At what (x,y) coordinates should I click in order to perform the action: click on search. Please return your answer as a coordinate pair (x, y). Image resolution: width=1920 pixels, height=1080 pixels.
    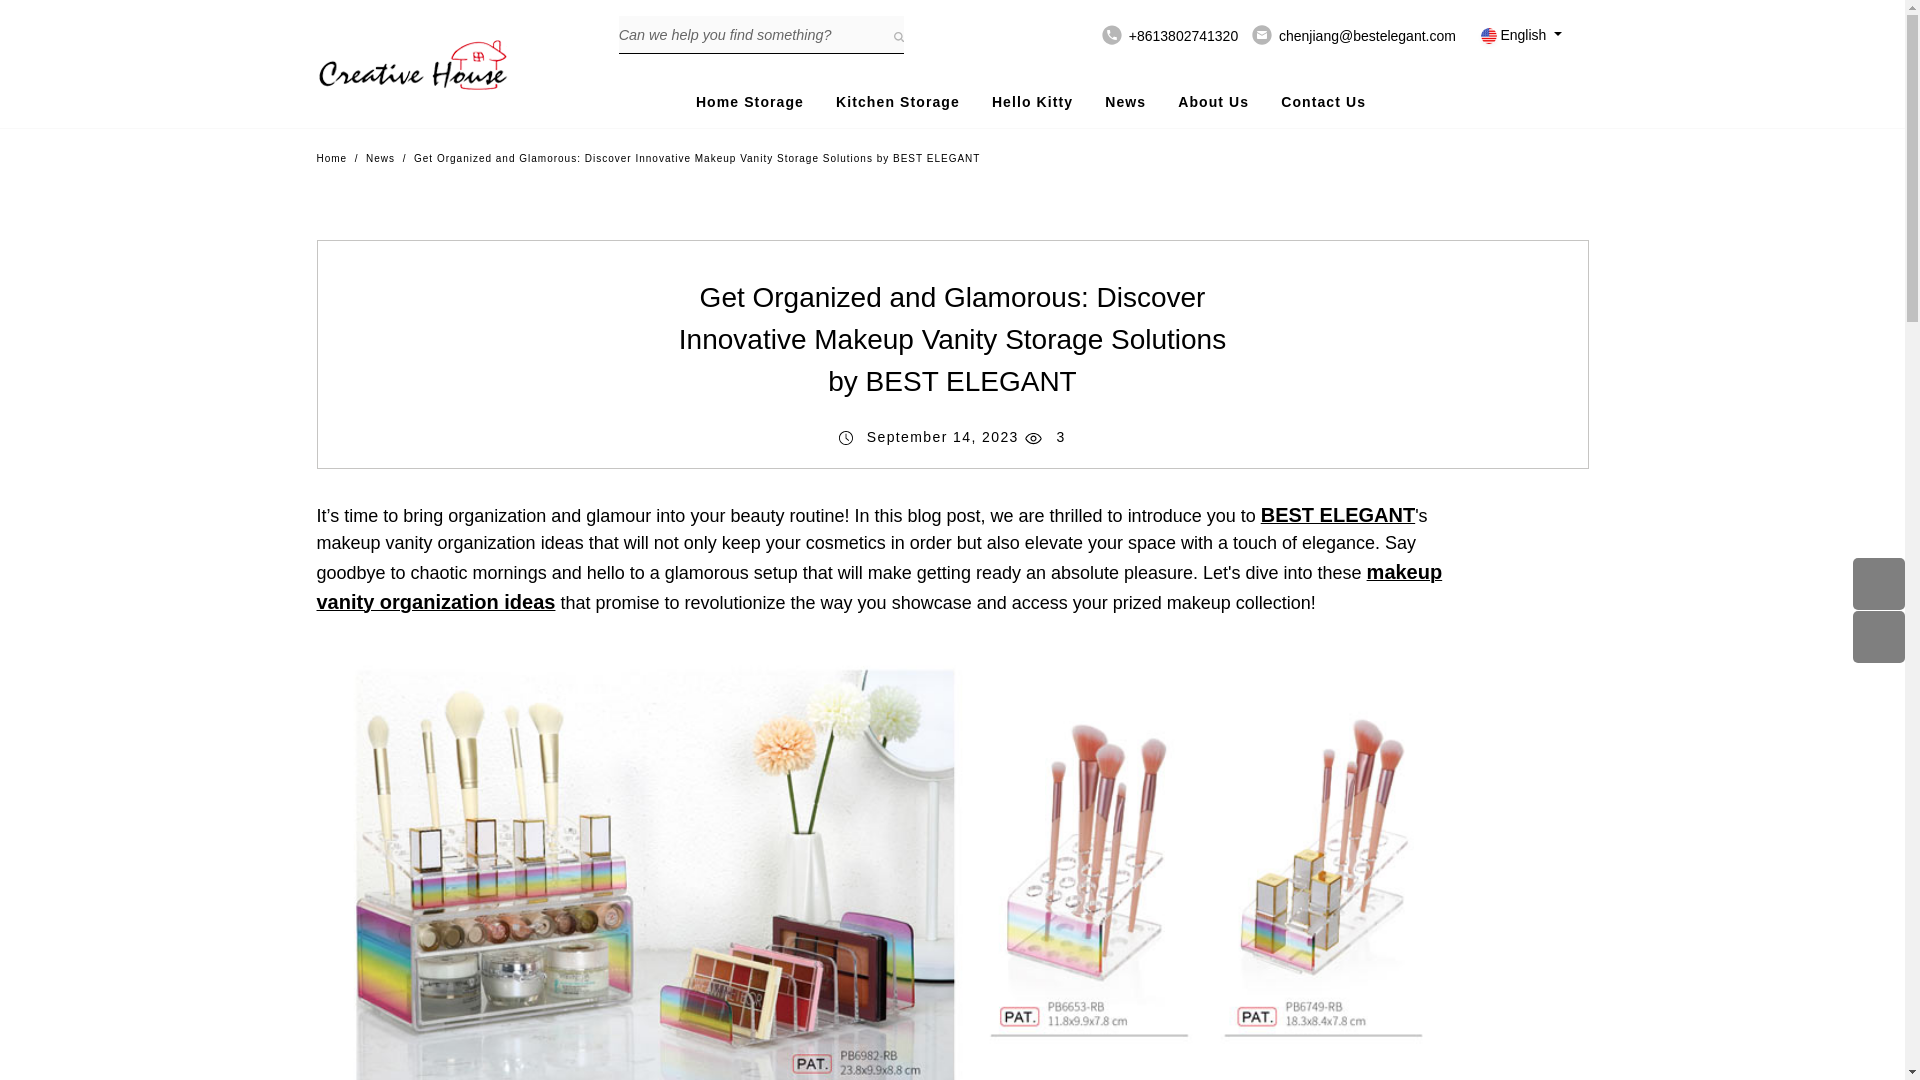
    Looking at the image, I should click on (898, 36).